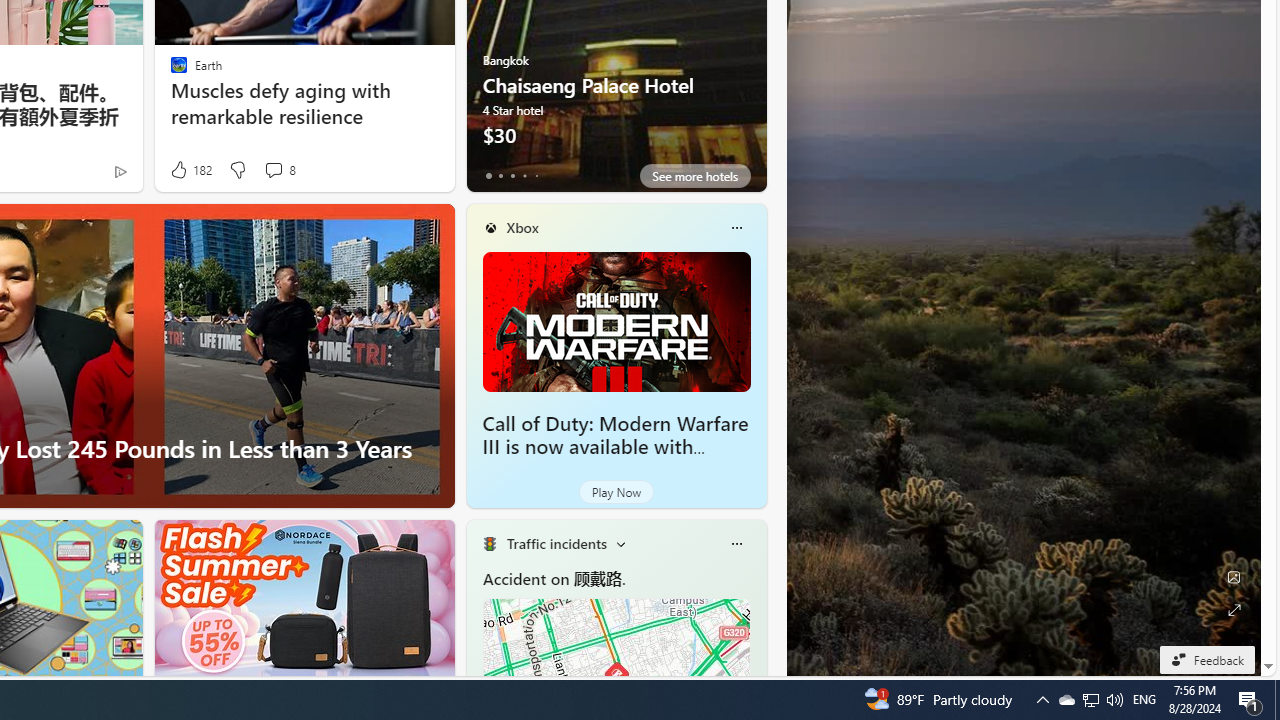 This screenshot has width=1280, height=720. I want to click on tab-4, so click(536, 176).